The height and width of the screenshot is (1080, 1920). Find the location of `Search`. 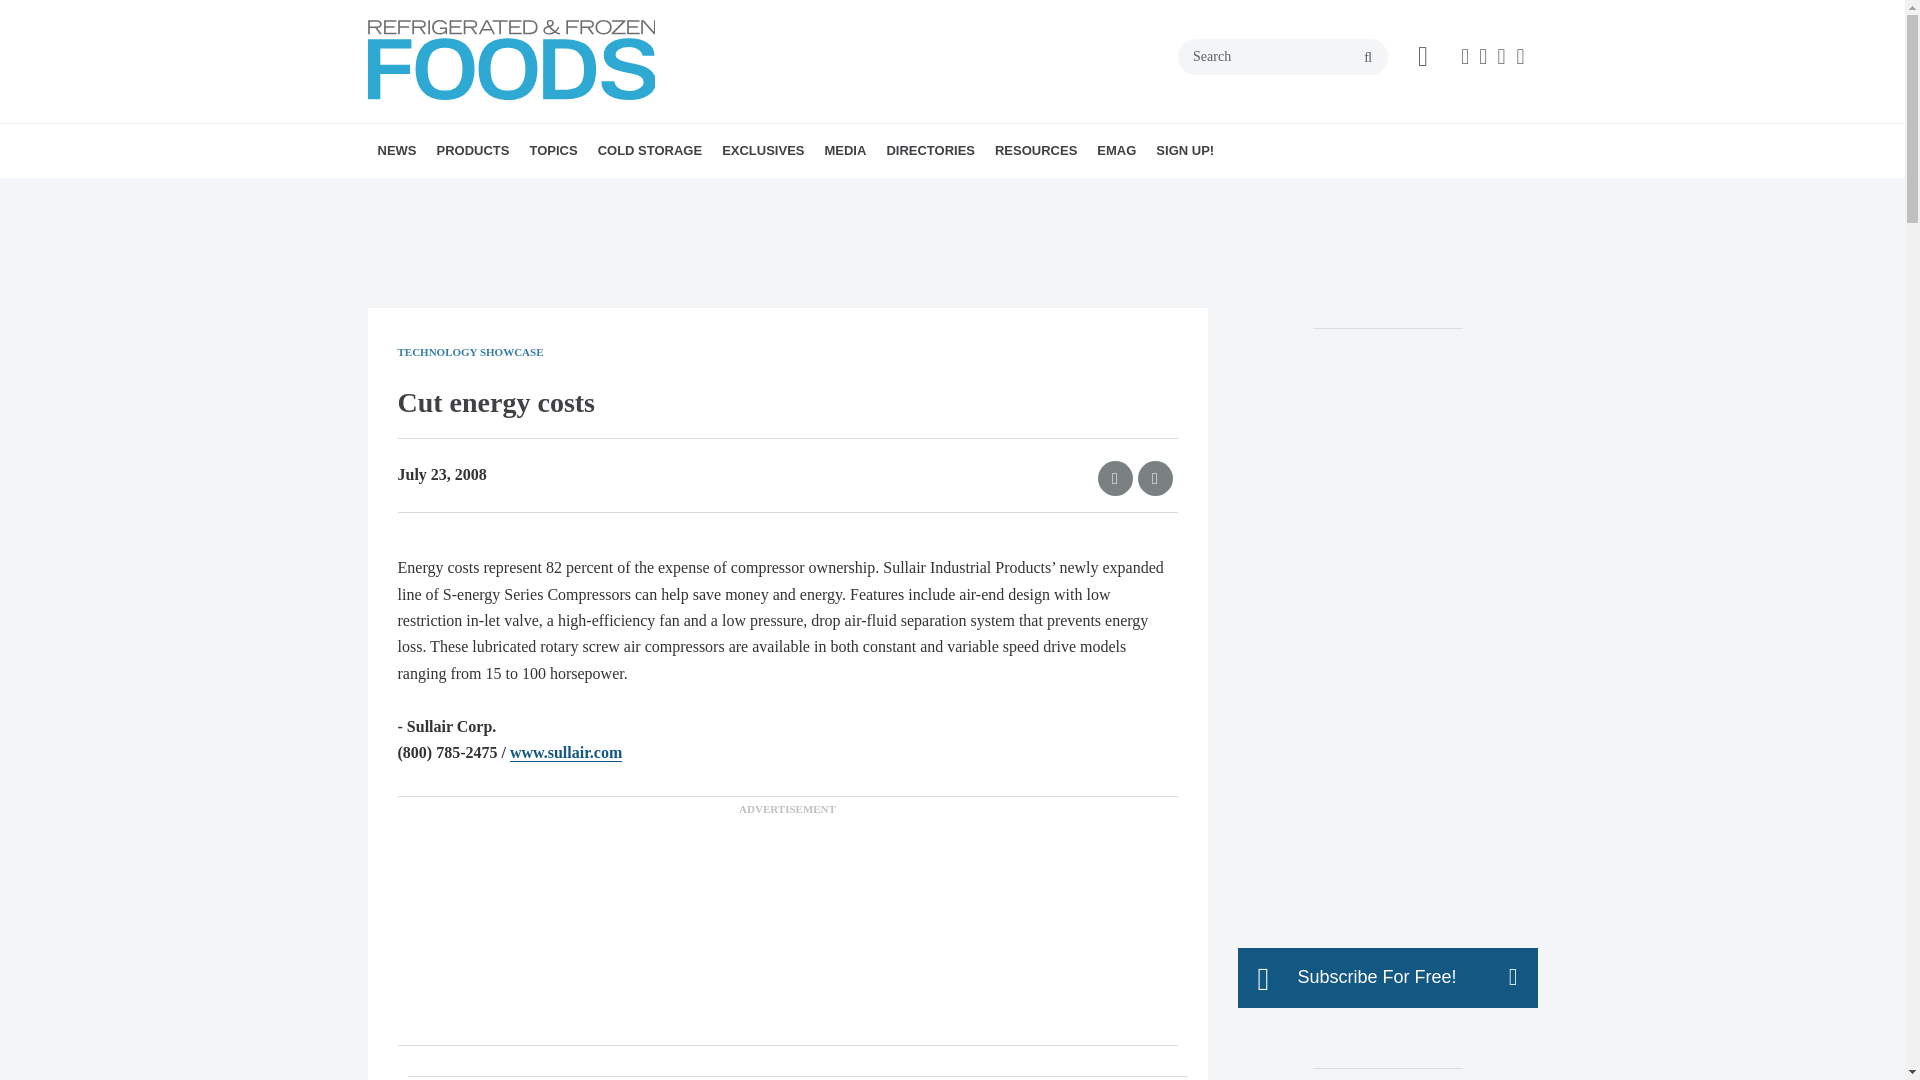

Search is located at coordinates (1283, 56).